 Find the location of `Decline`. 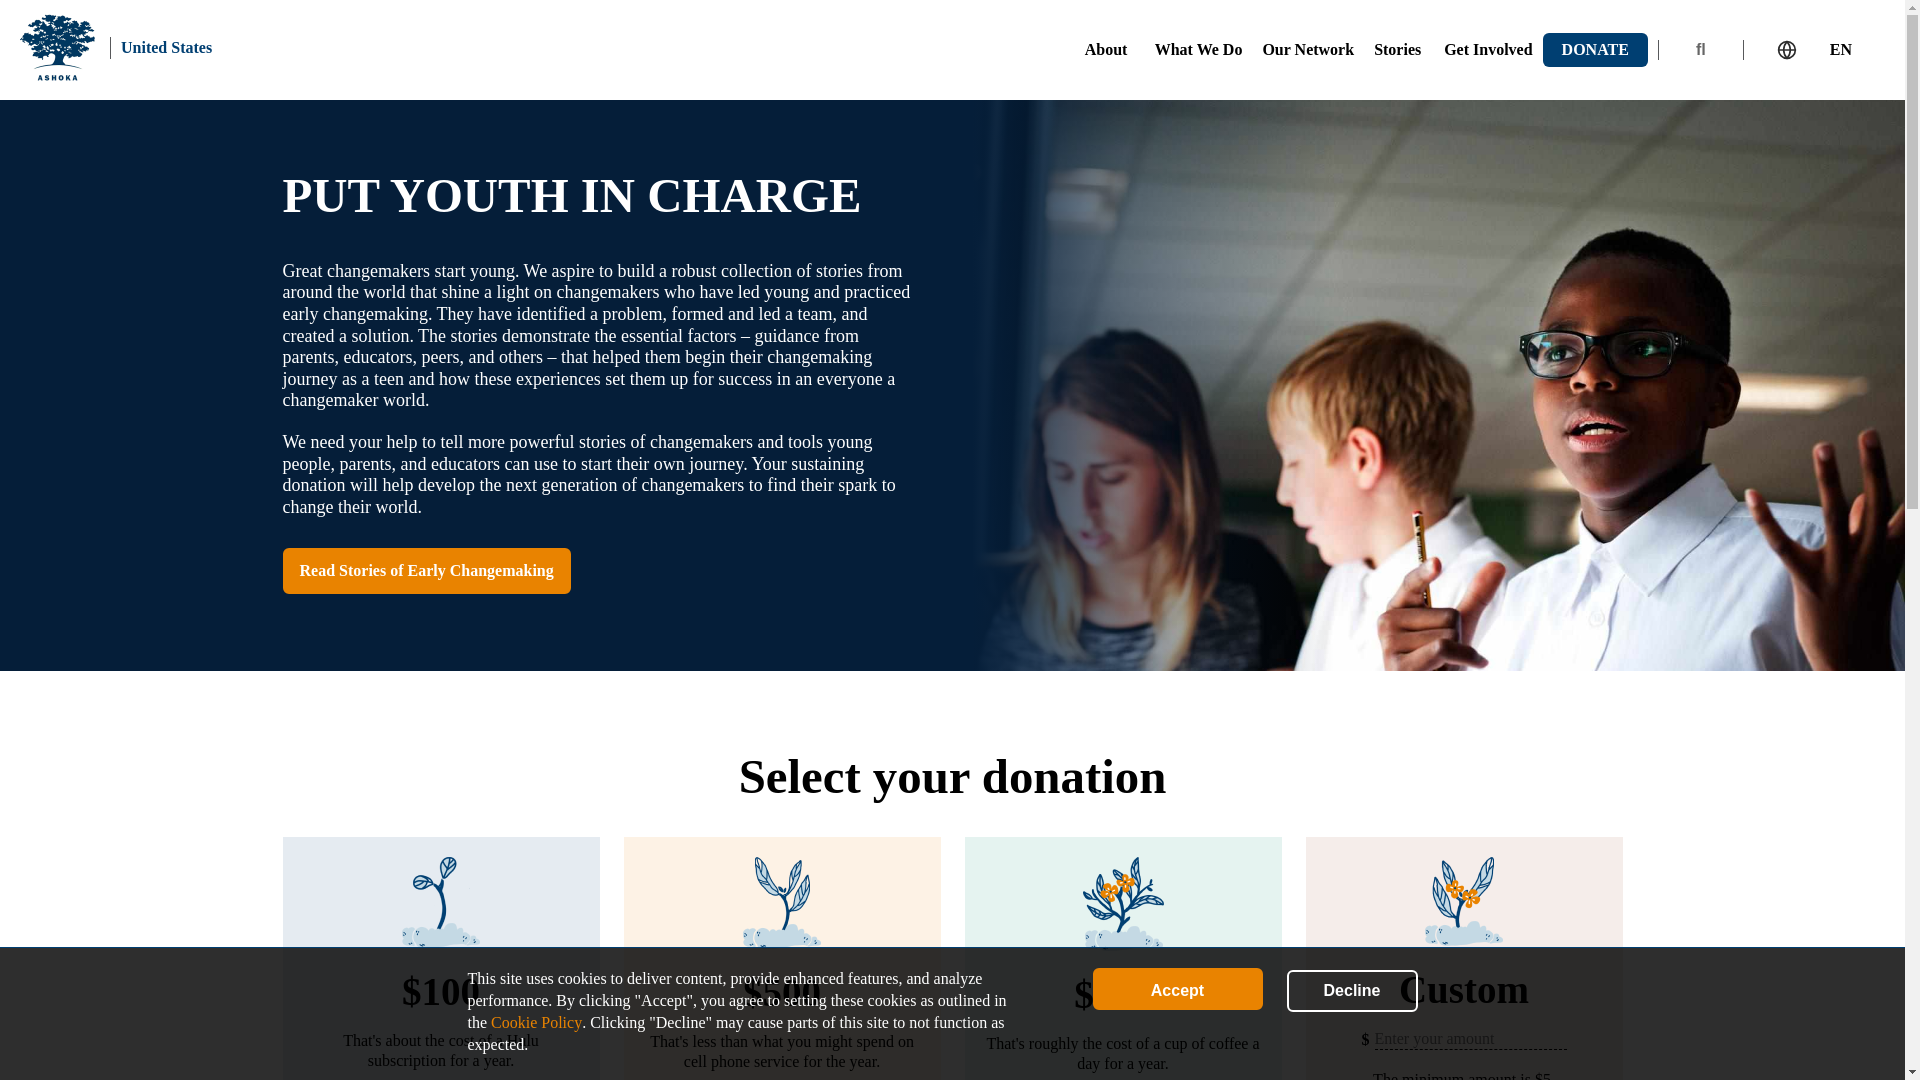

Decline is located at coordinates (1351, 990).